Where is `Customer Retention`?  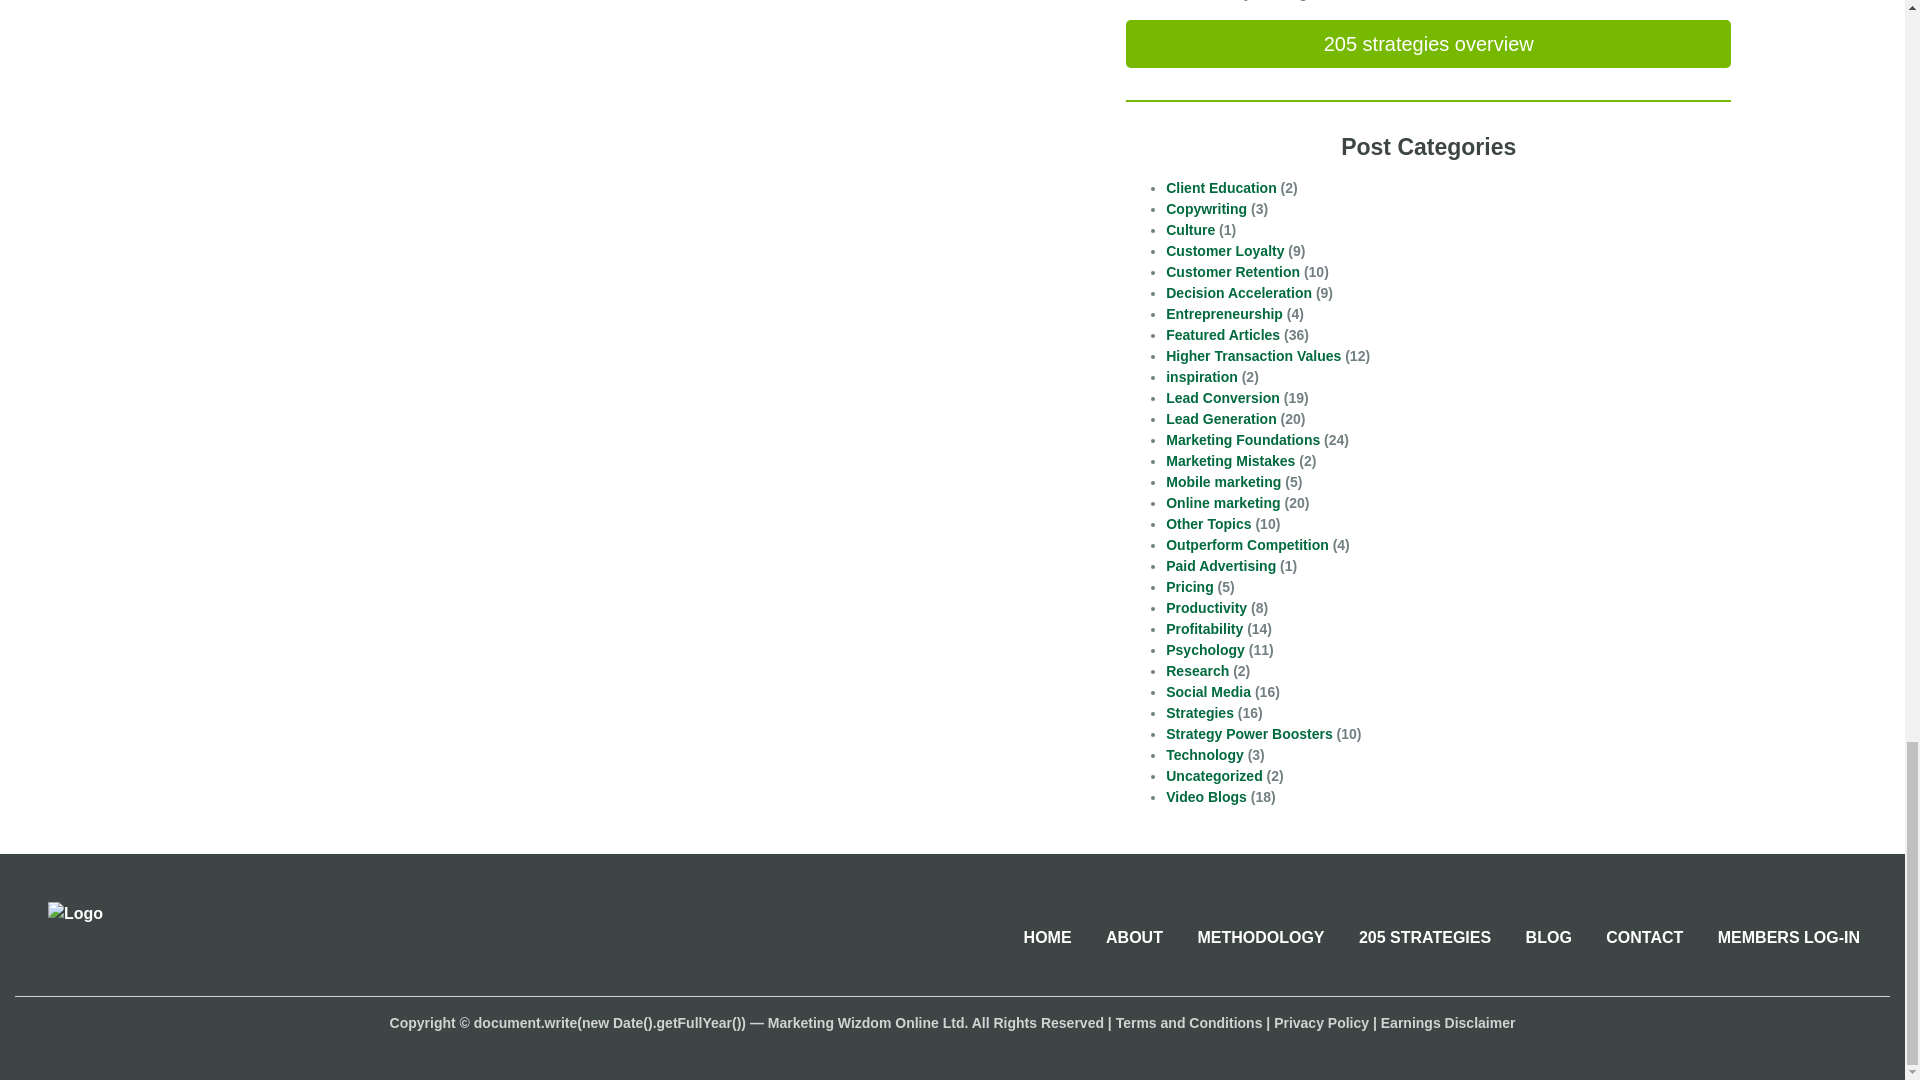
Customer Retention is located at coordinates (1232, 271).